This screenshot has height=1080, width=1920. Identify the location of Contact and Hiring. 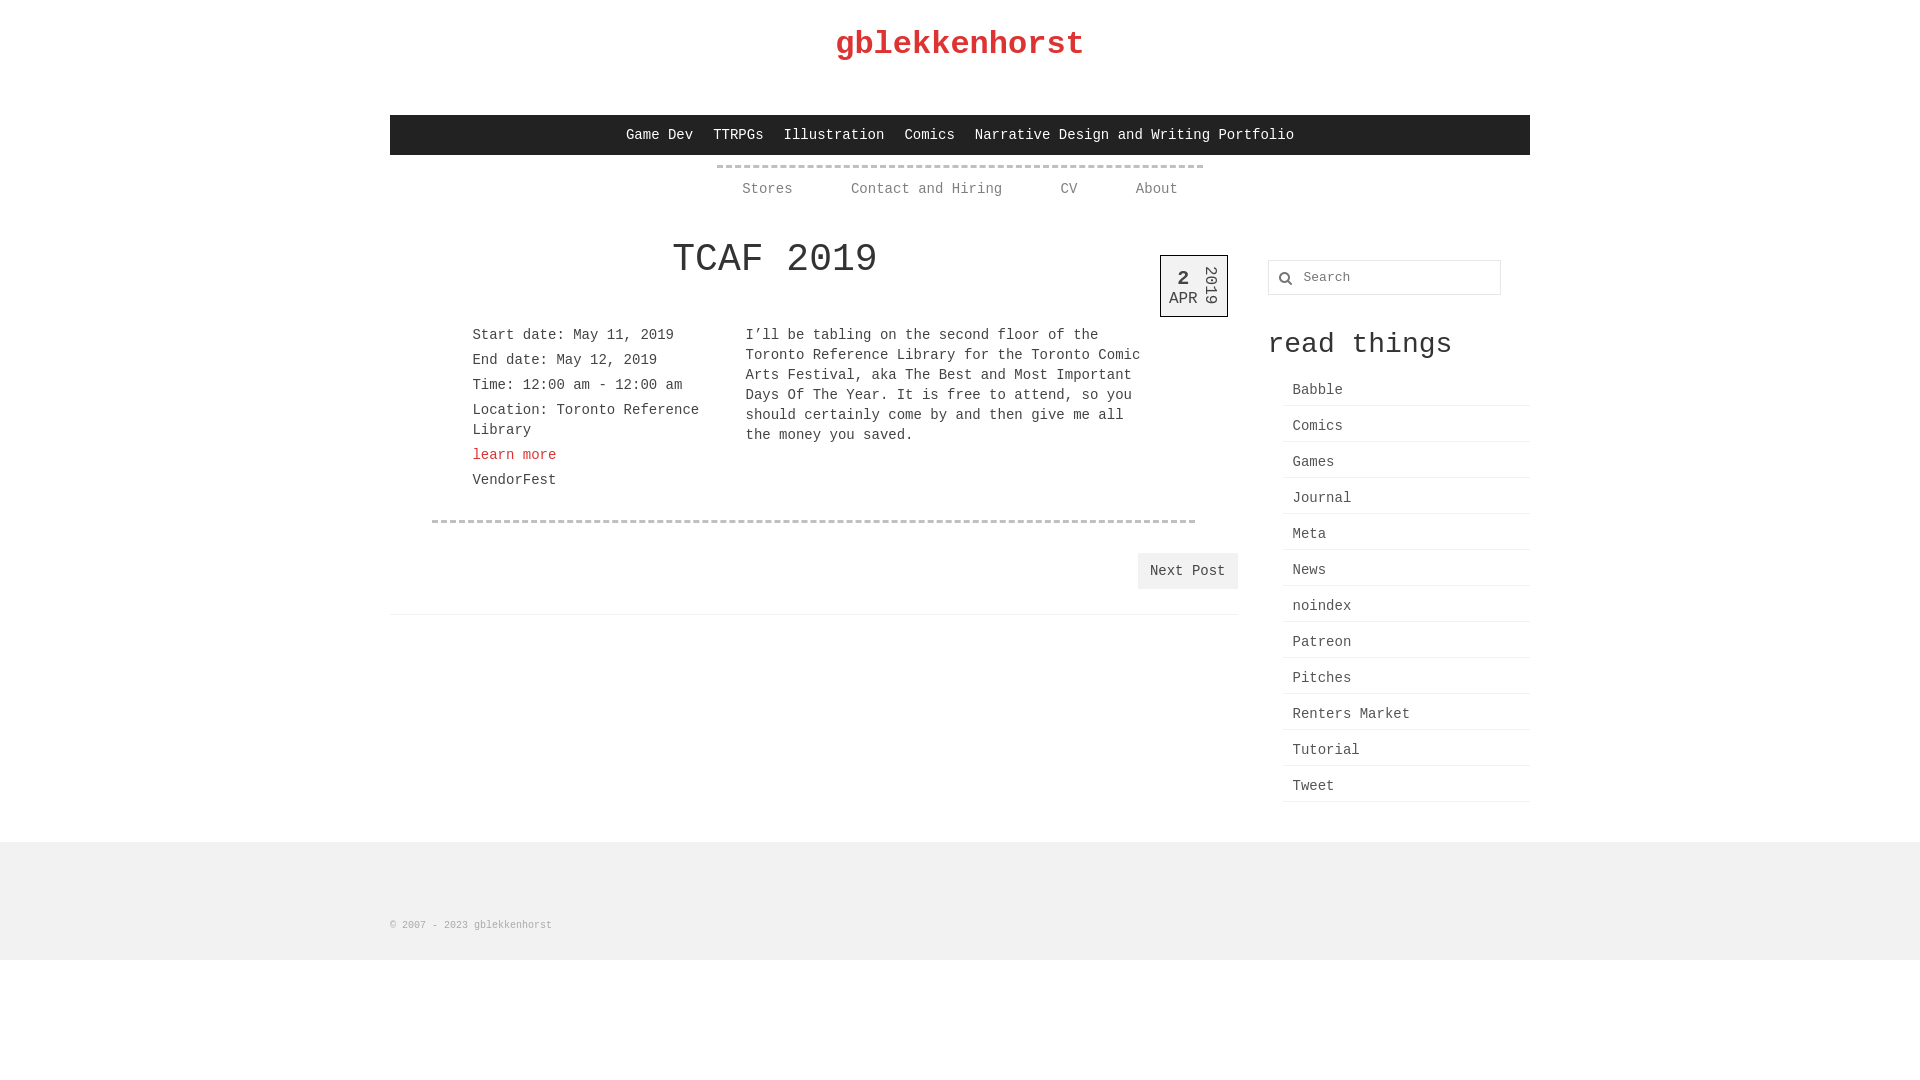
(926, 189).